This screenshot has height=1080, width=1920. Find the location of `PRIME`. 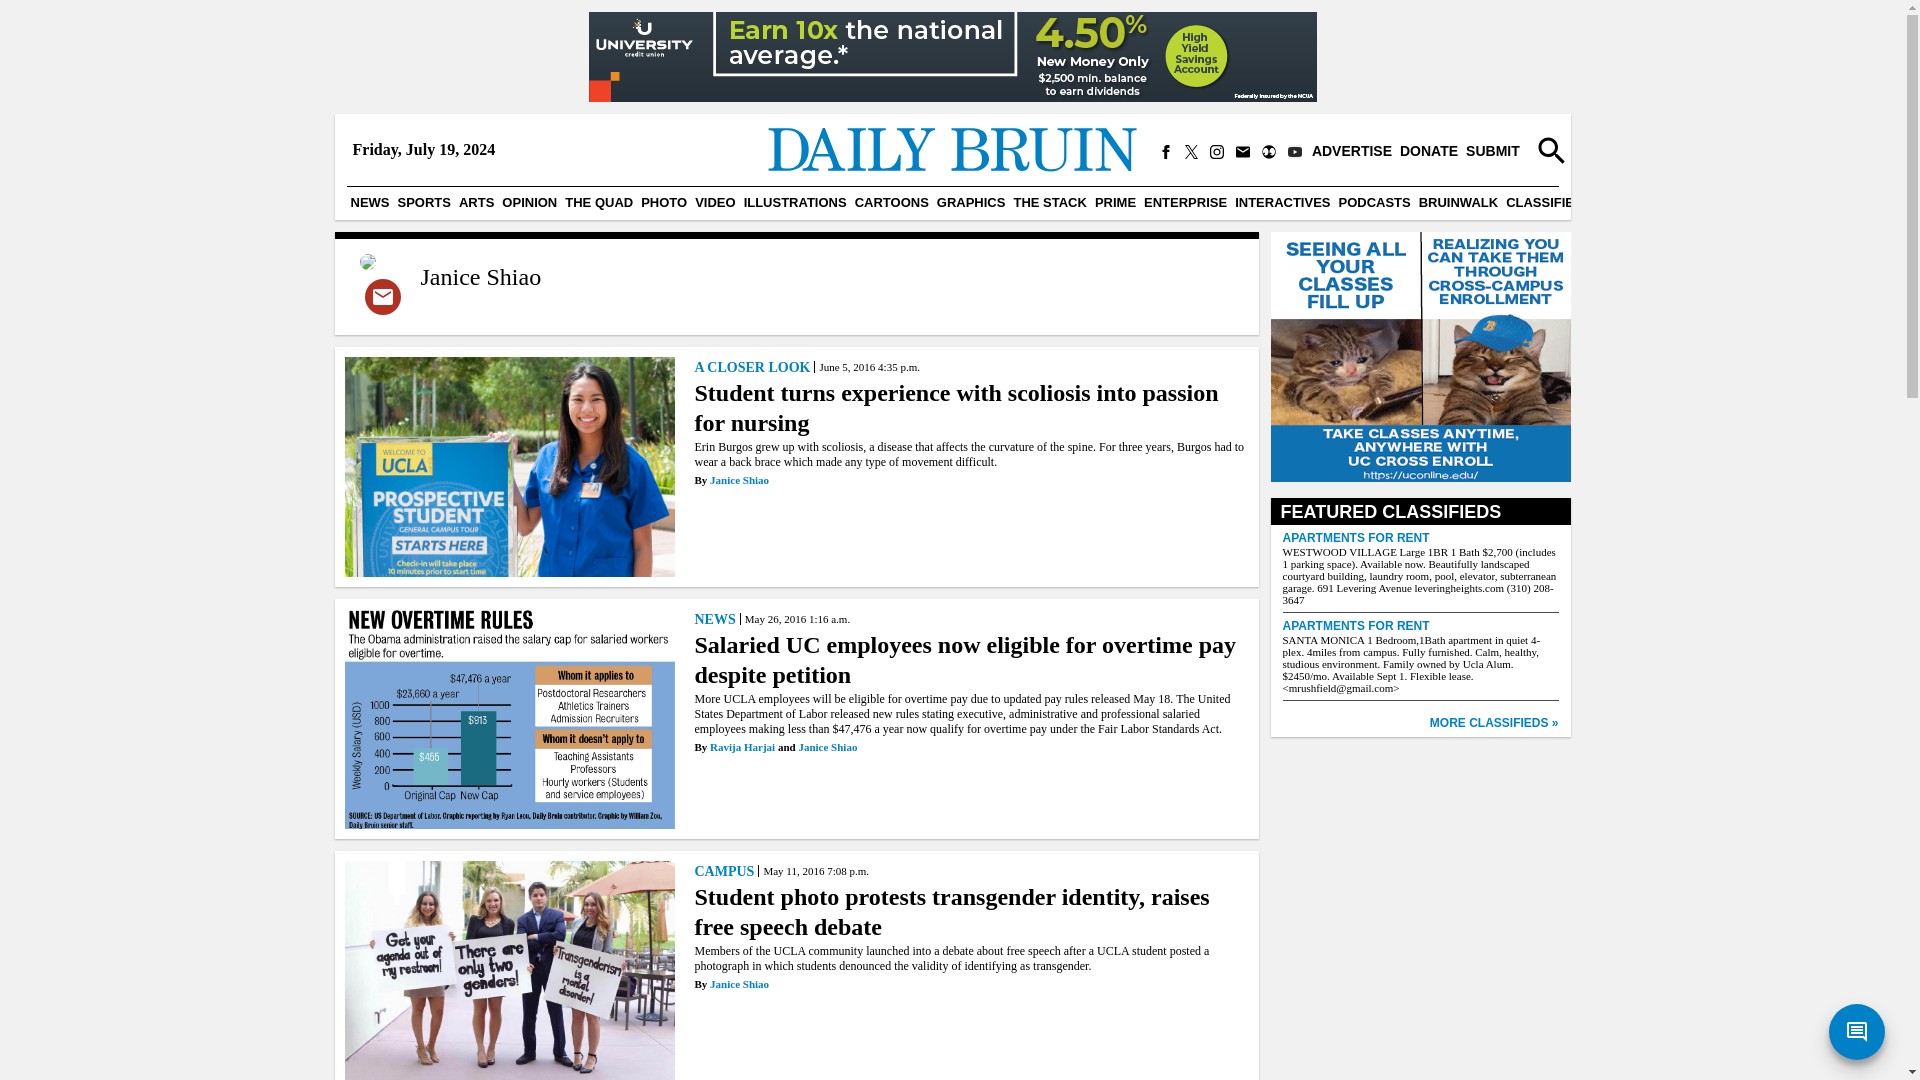

PRIME is located at coordinates (1115, 202).